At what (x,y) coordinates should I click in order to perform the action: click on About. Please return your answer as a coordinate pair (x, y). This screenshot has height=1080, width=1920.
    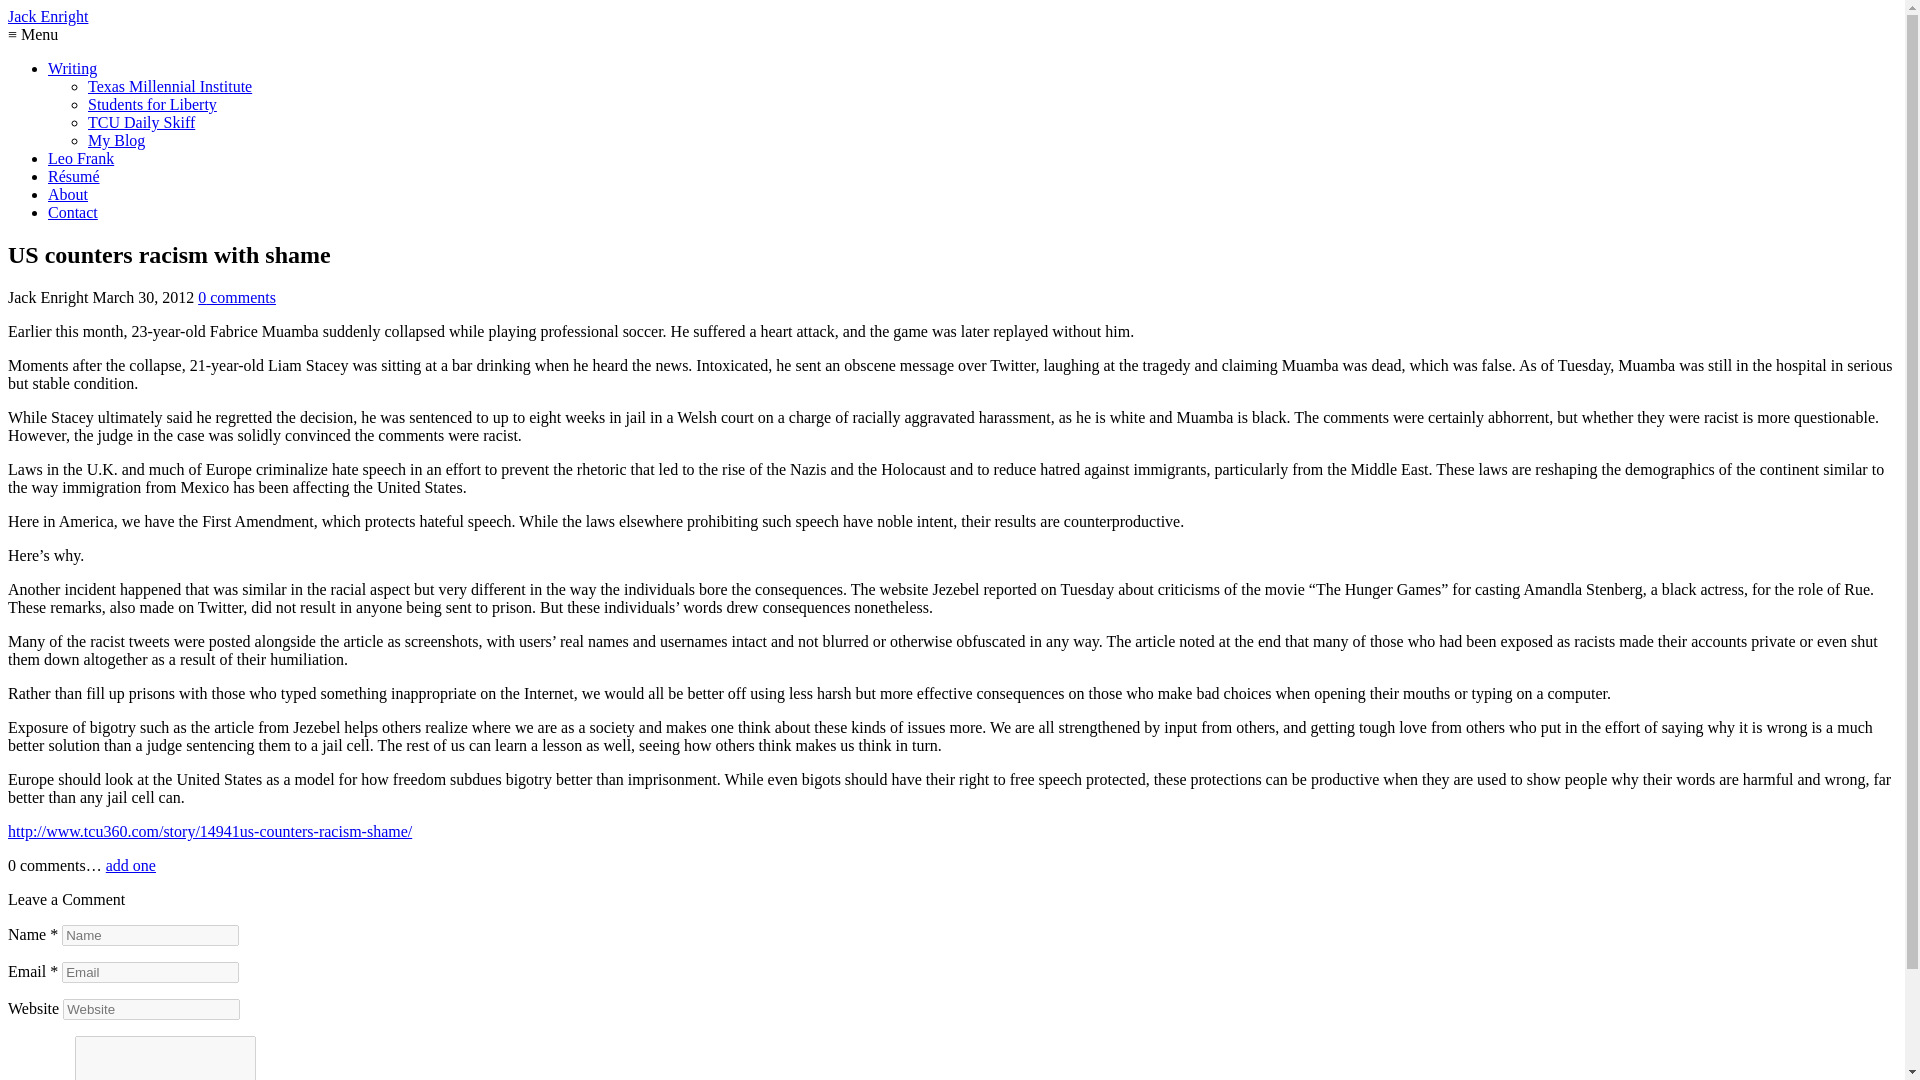
    Looking at the image, I should click on (68, 194).